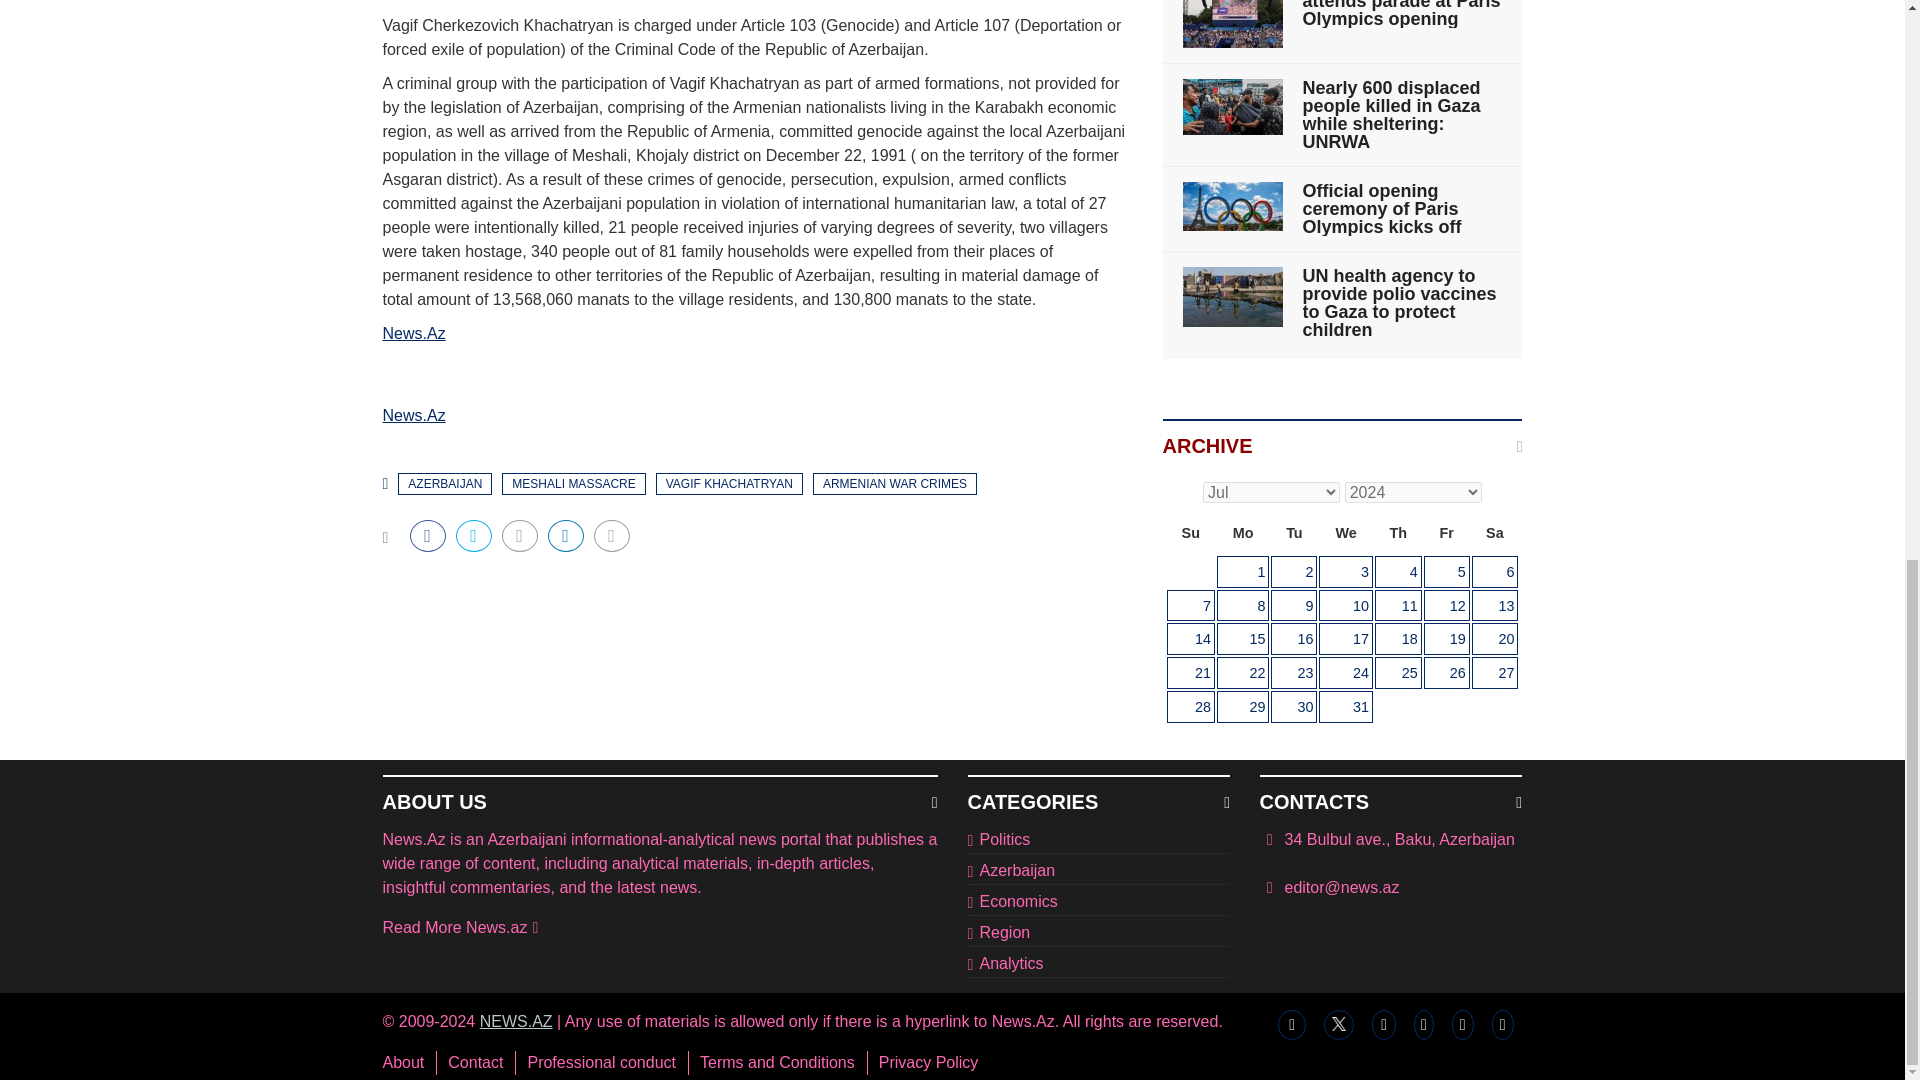 Image resolution: width=1920 pixels, height=1080 pixels. Describe the element at coordinates (573, 484) in the screenshot. I see `MESHALI MASSACRE` at that location.